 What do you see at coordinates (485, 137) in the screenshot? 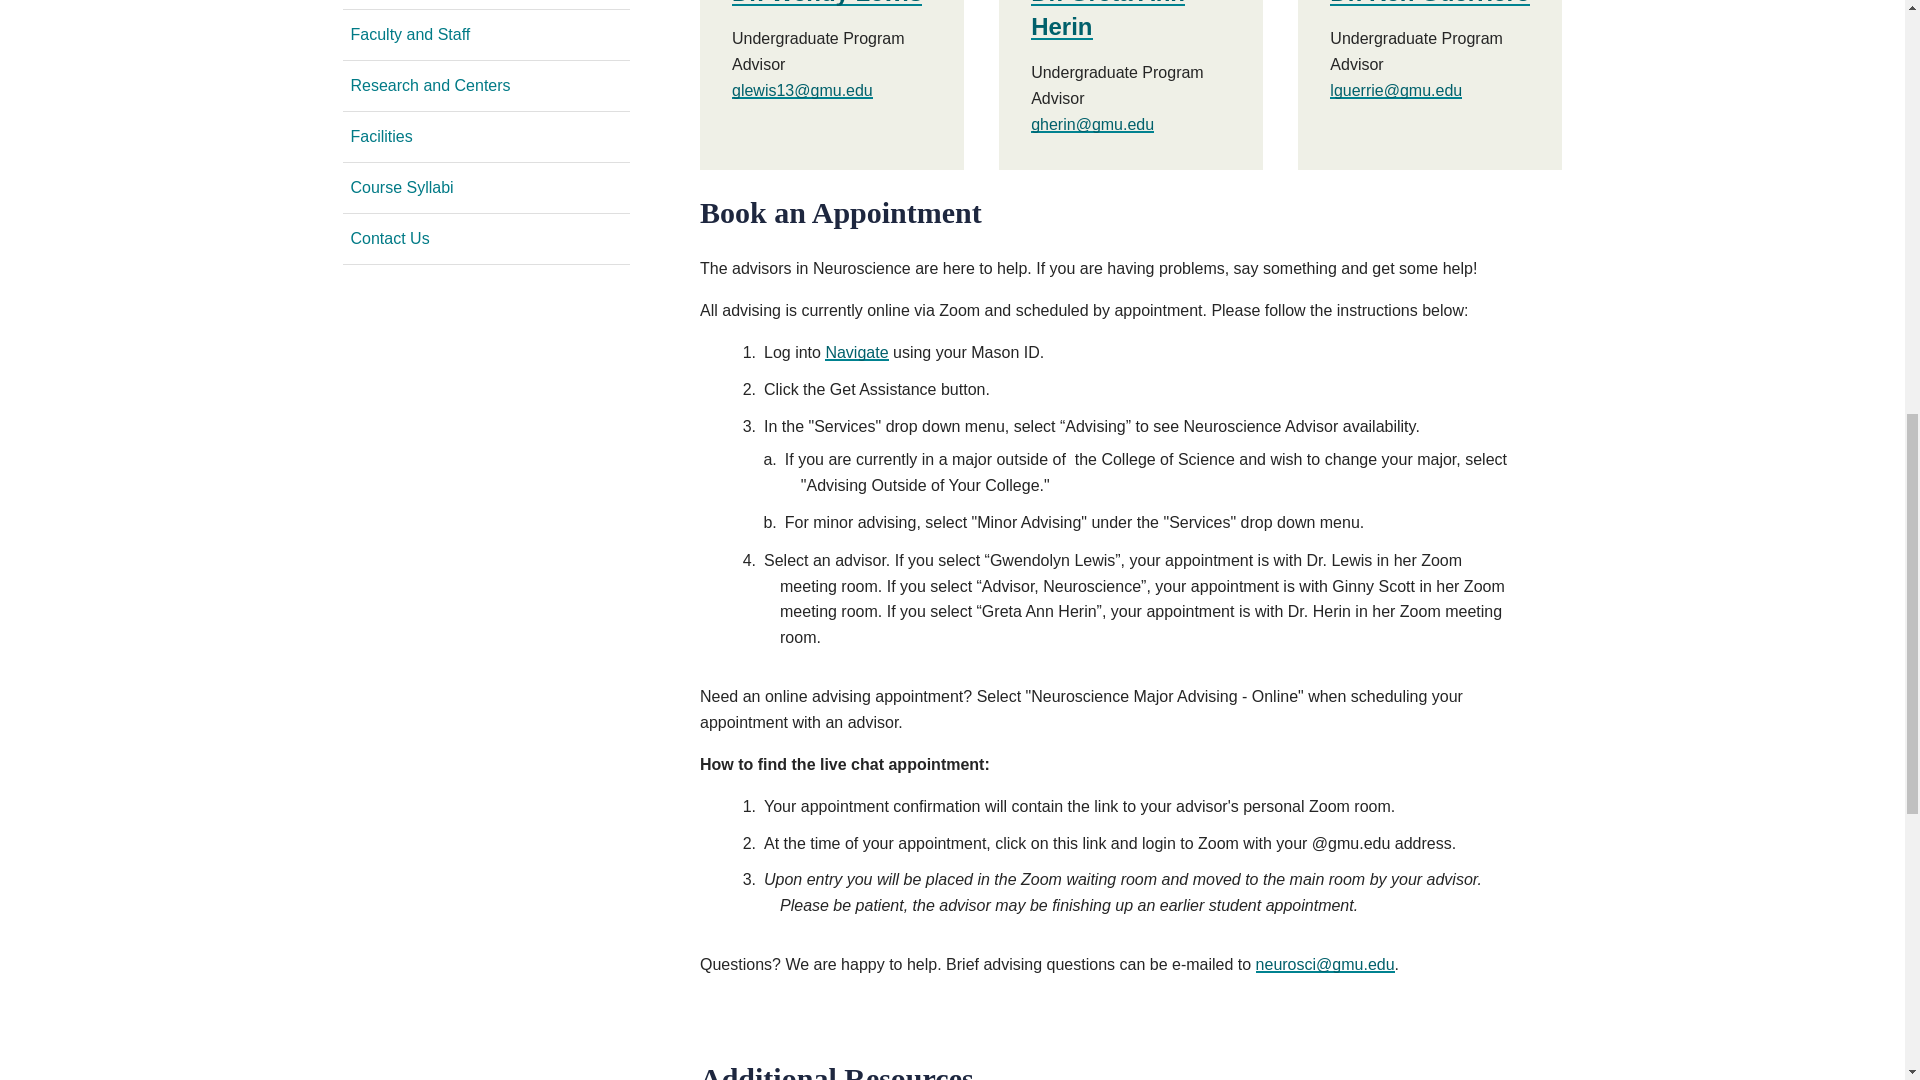
I see `Facilities` at bounding box center [485, 137].